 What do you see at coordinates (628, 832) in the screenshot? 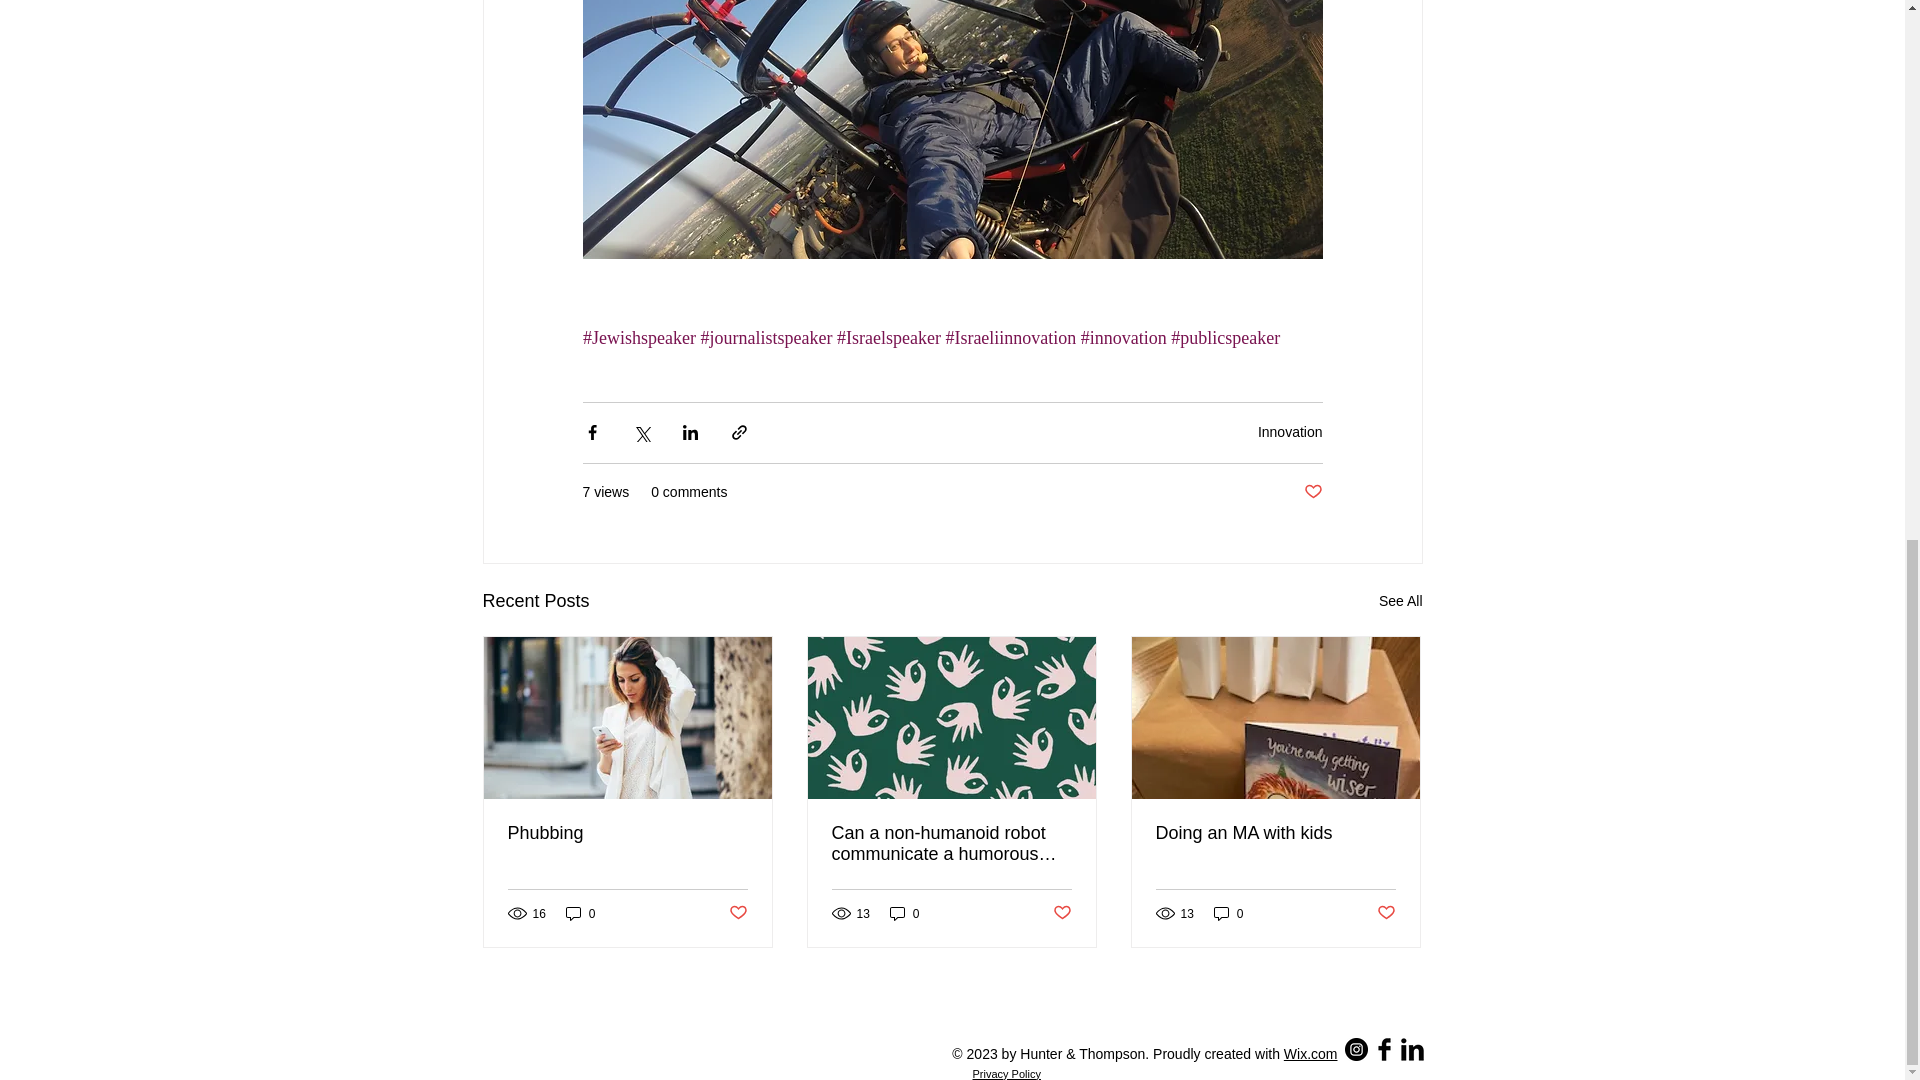
I see `Phubbing` at bounding box center [628, 832].